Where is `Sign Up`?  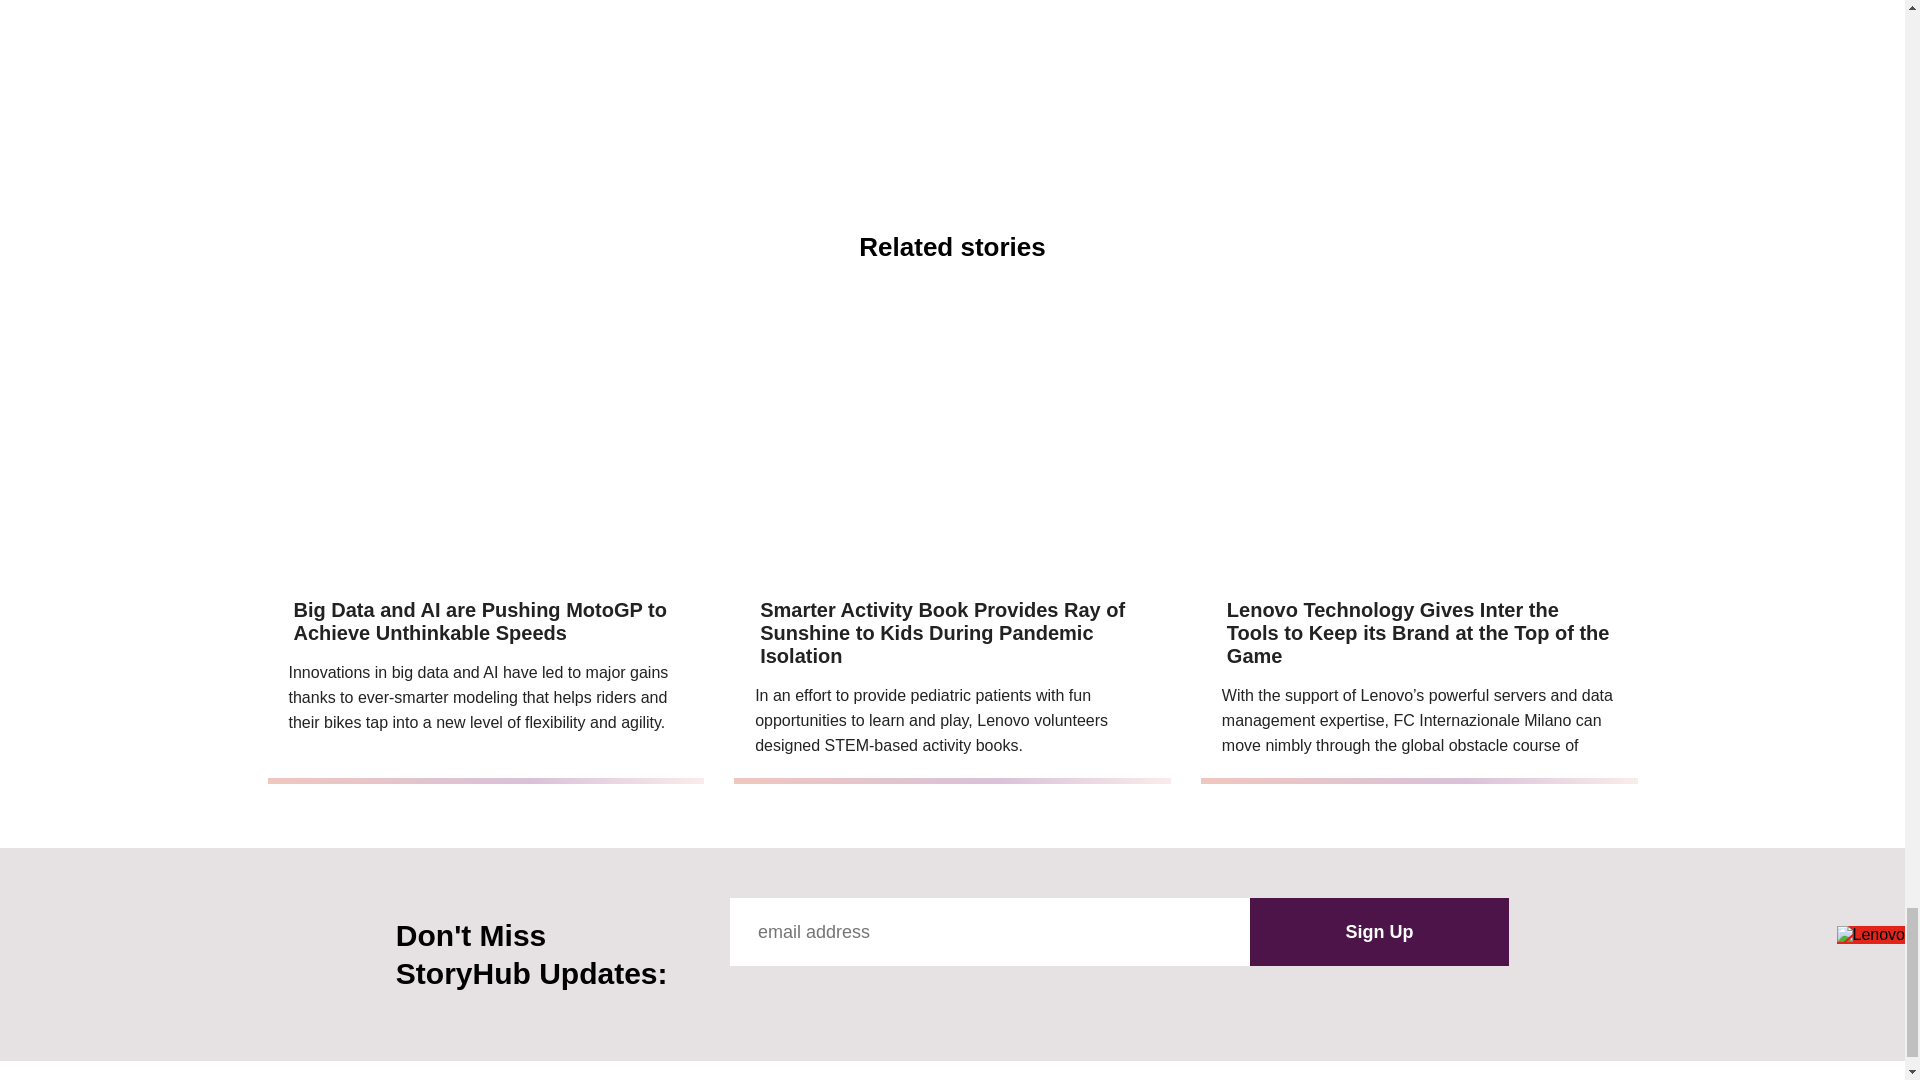
Sign Up is located at coordinates (1379, 931).